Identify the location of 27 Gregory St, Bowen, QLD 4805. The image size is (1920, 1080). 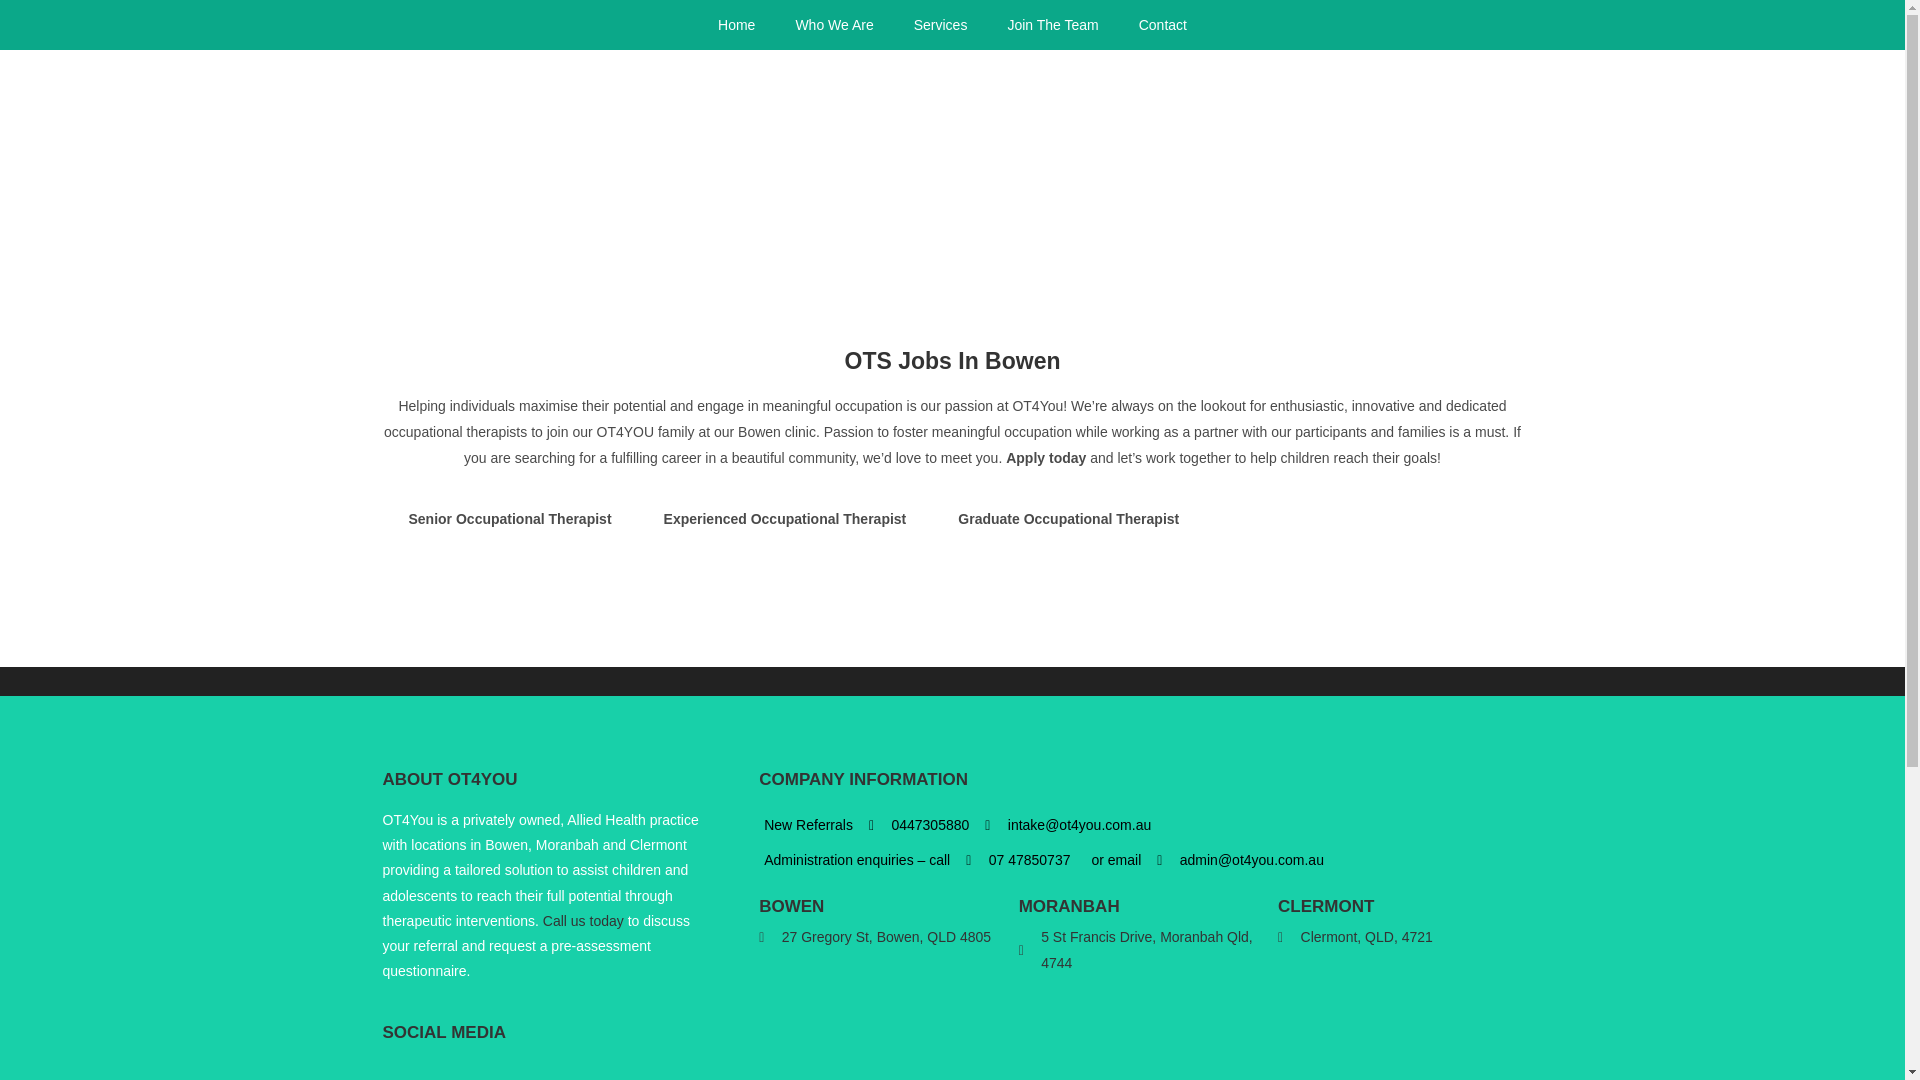
(880, 1020).